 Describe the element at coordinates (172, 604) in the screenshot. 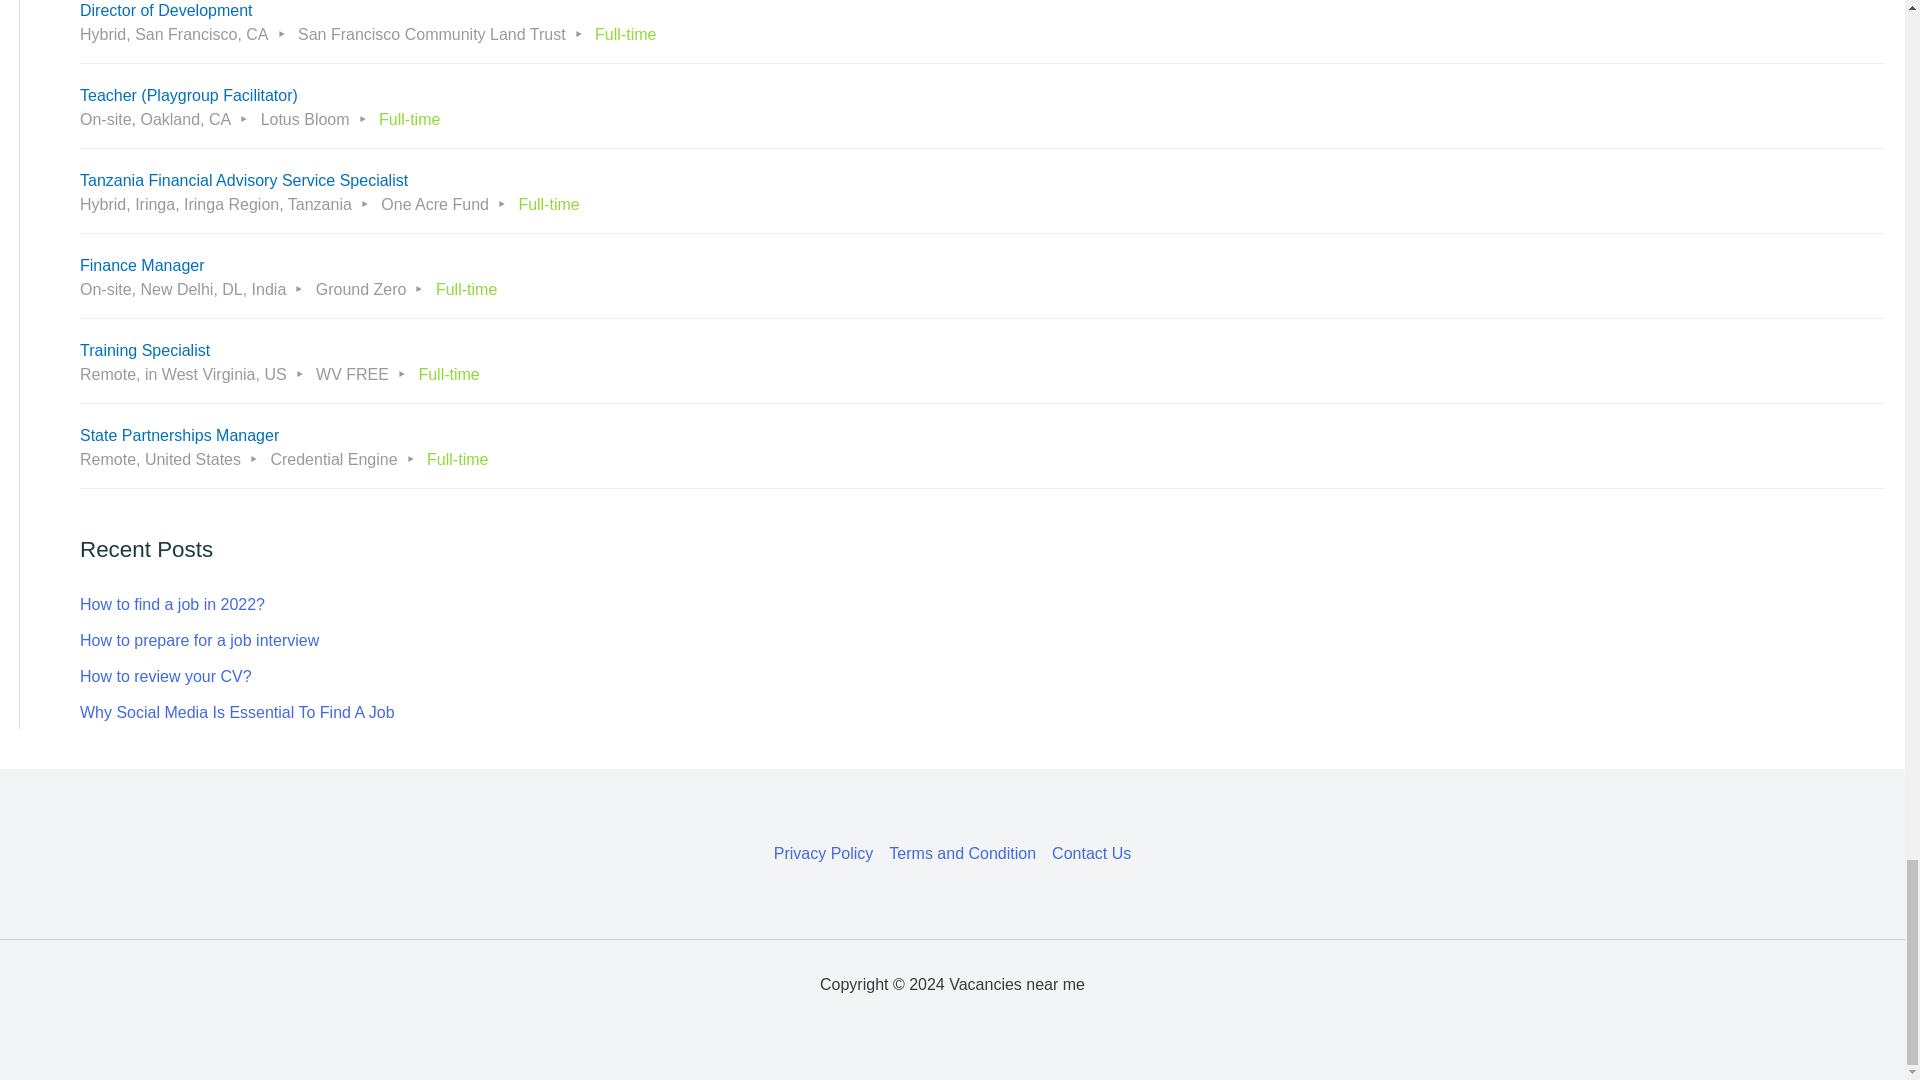

I see `How to find a job in 2022?` at that location.